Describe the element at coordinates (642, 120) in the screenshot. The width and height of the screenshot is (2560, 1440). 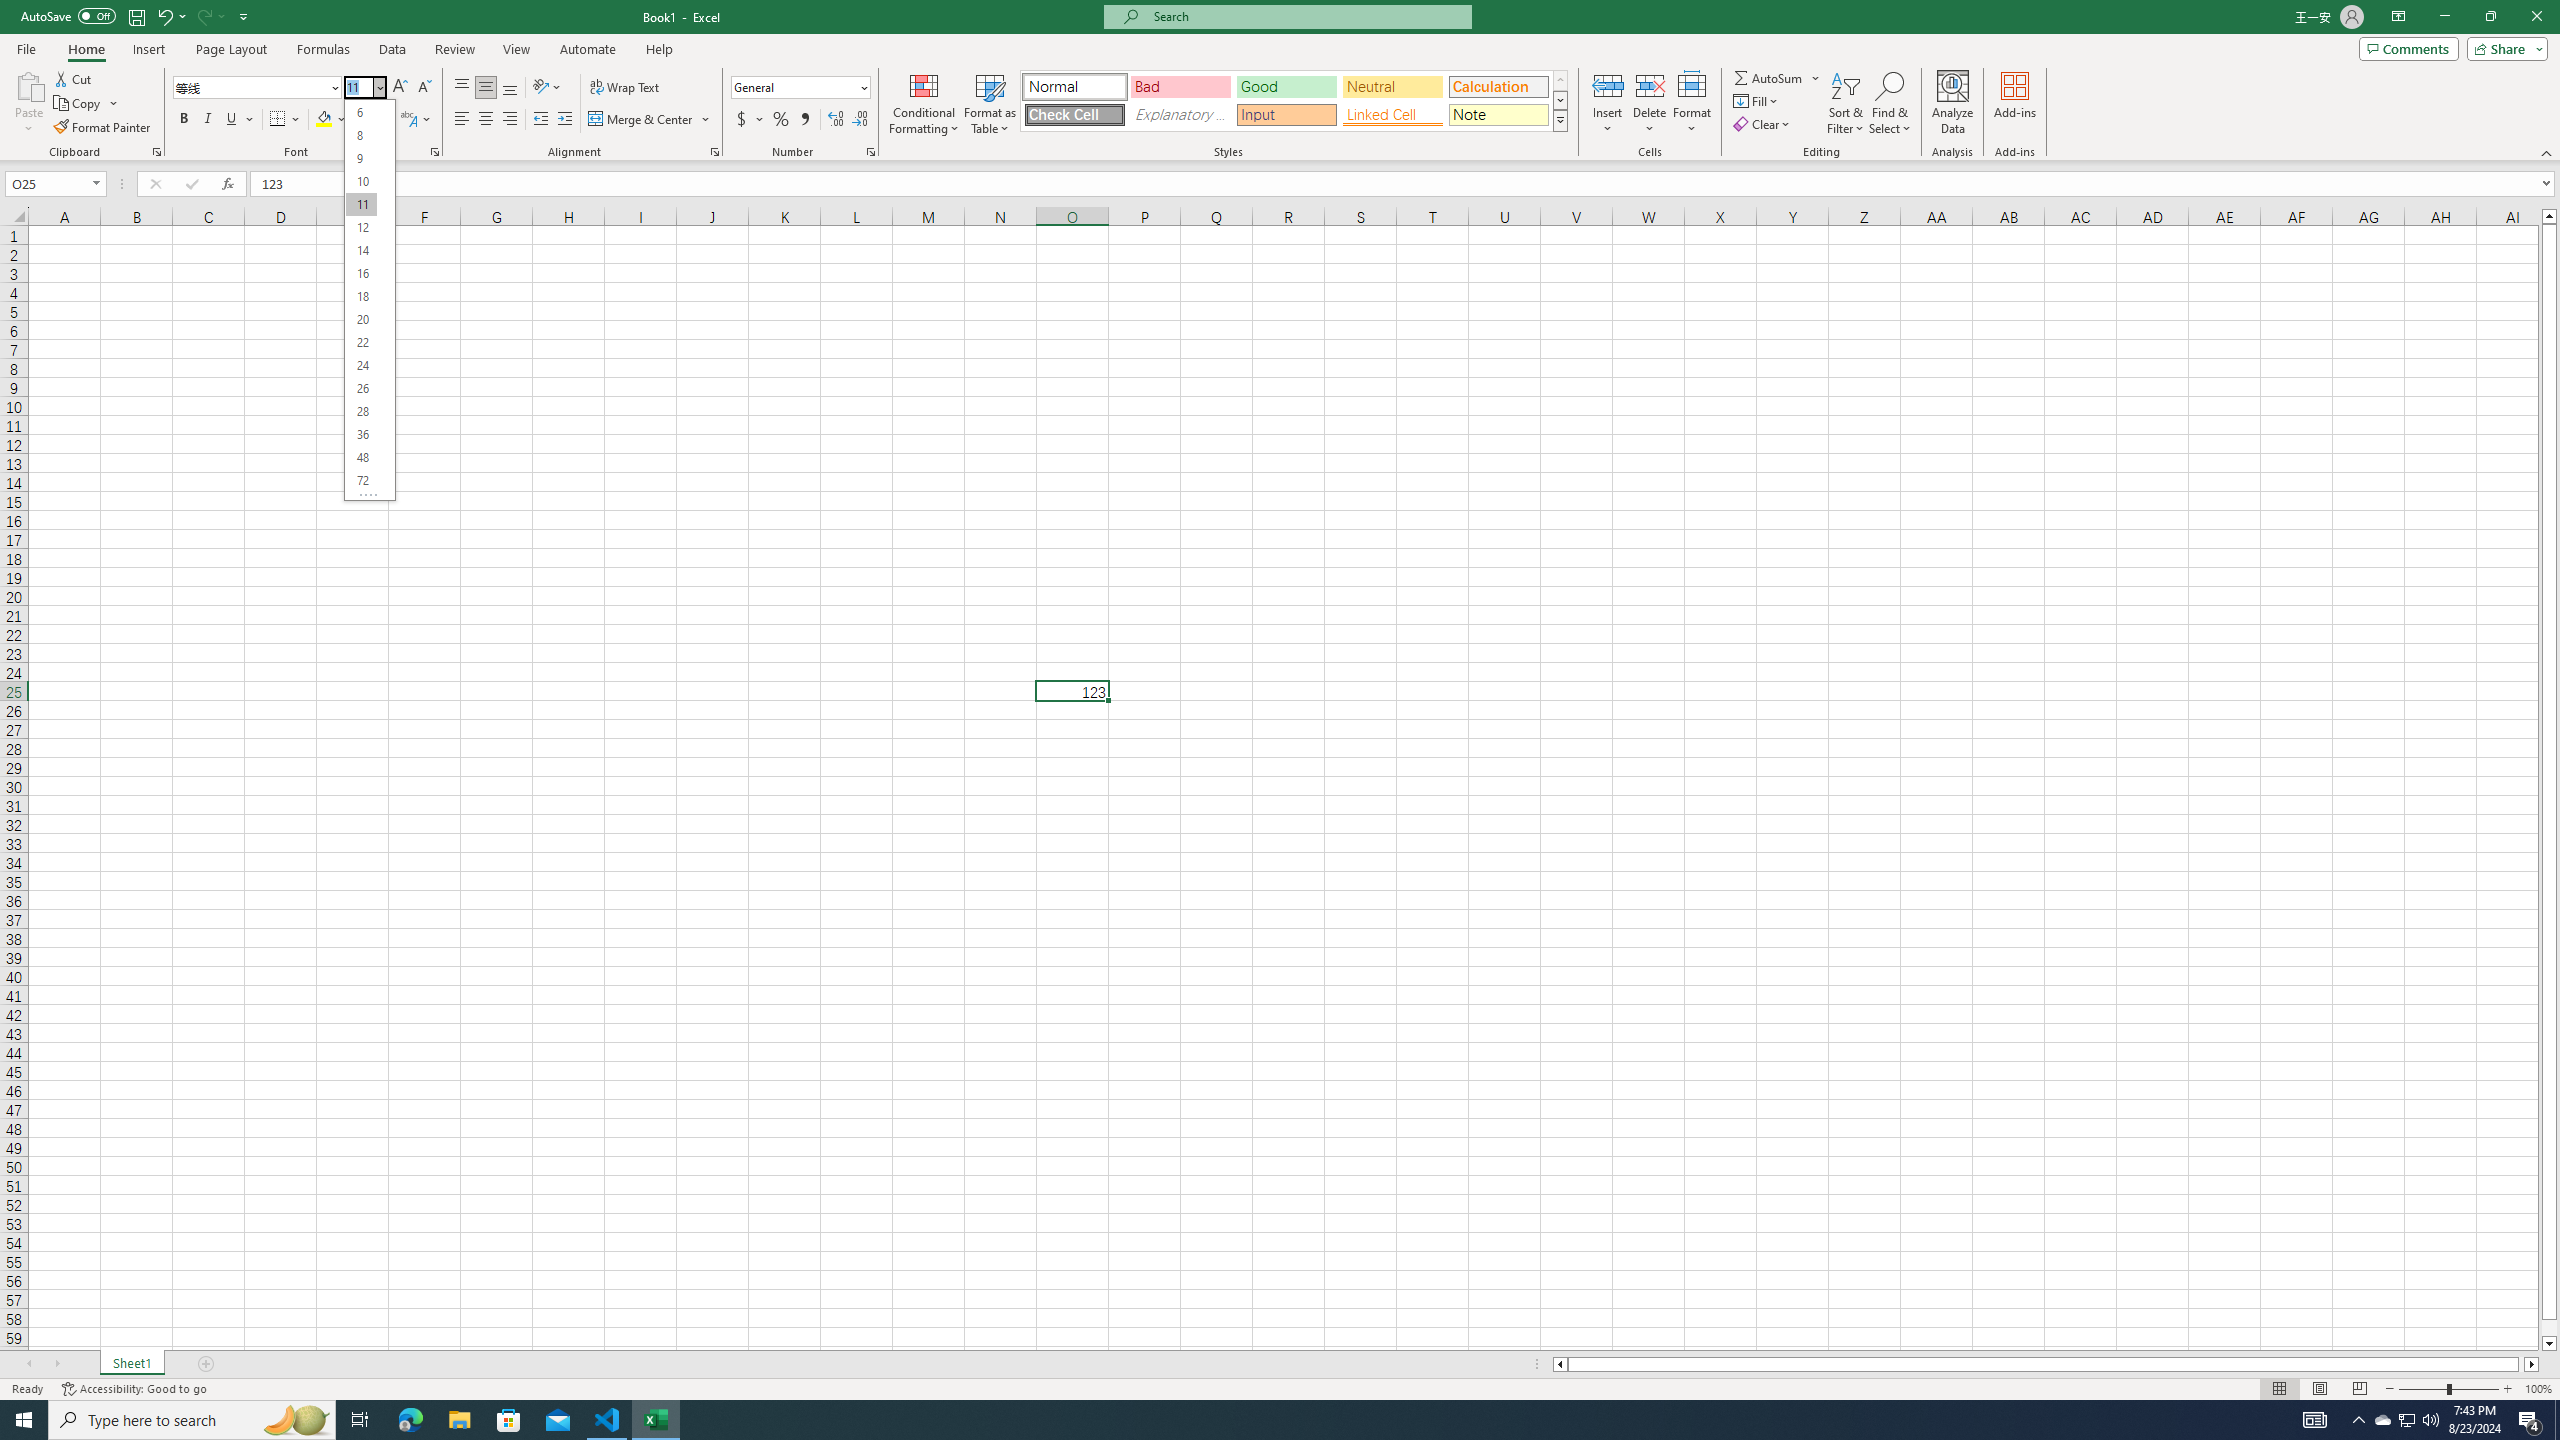
I see `Merge & Center` at that location.